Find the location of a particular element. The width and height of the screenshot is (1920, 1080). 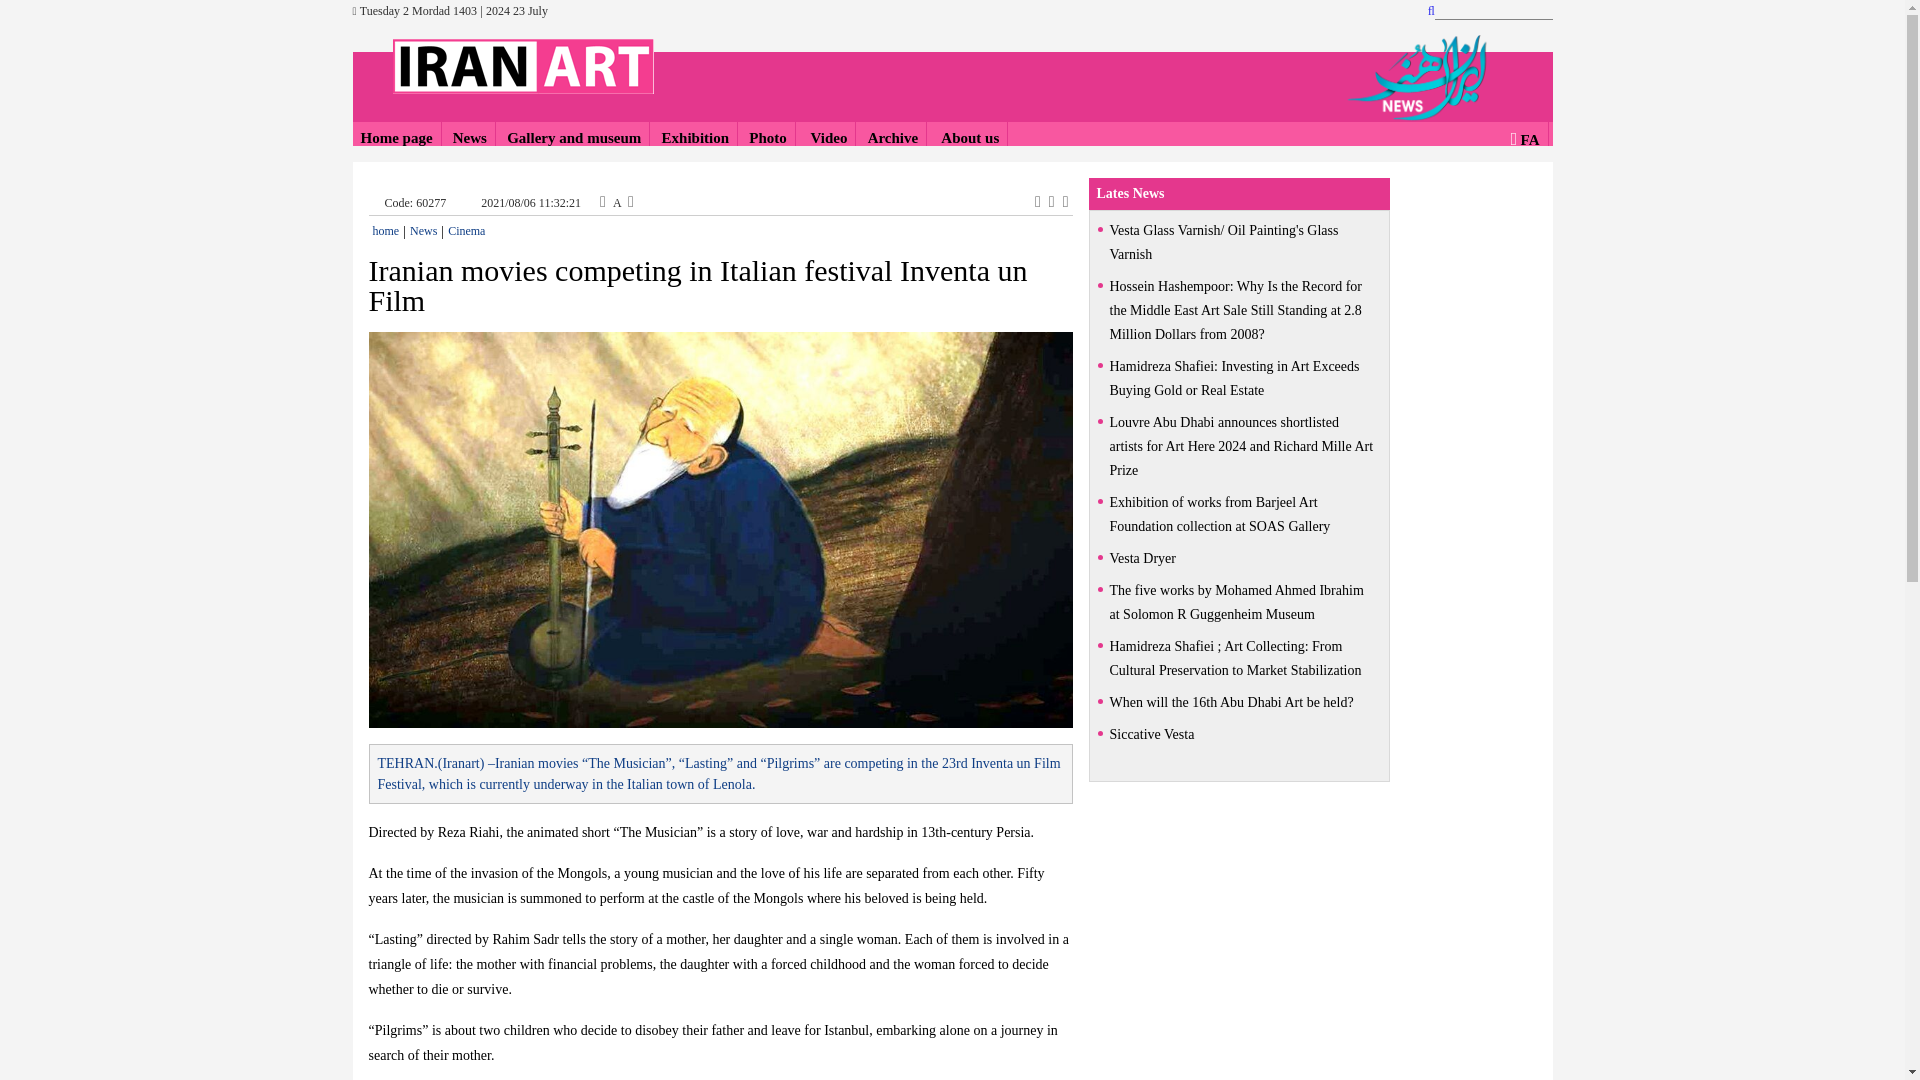

Cinema is located at coordinates (466, 230).